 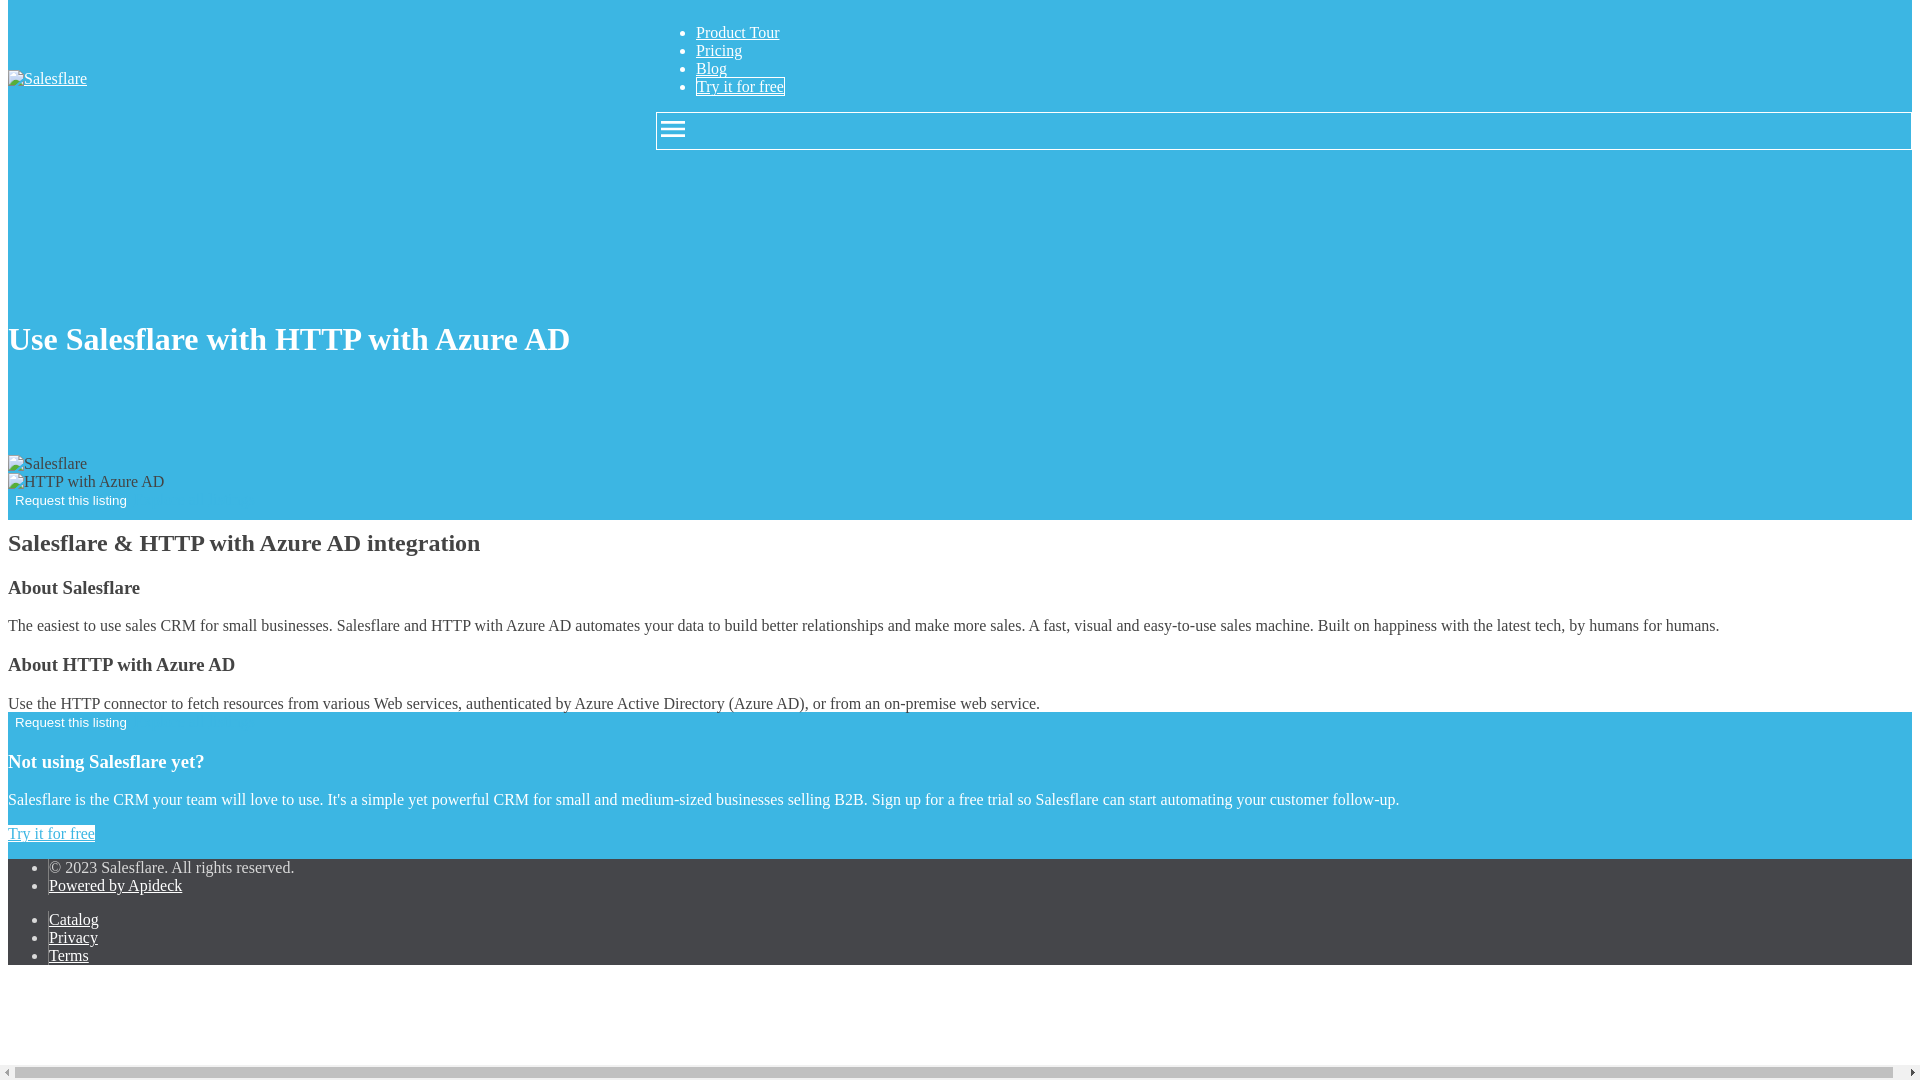 What do you see at coordinates (46, 464) in the screenshot?
I see `Salesflare` at bounding box center [46, 464].